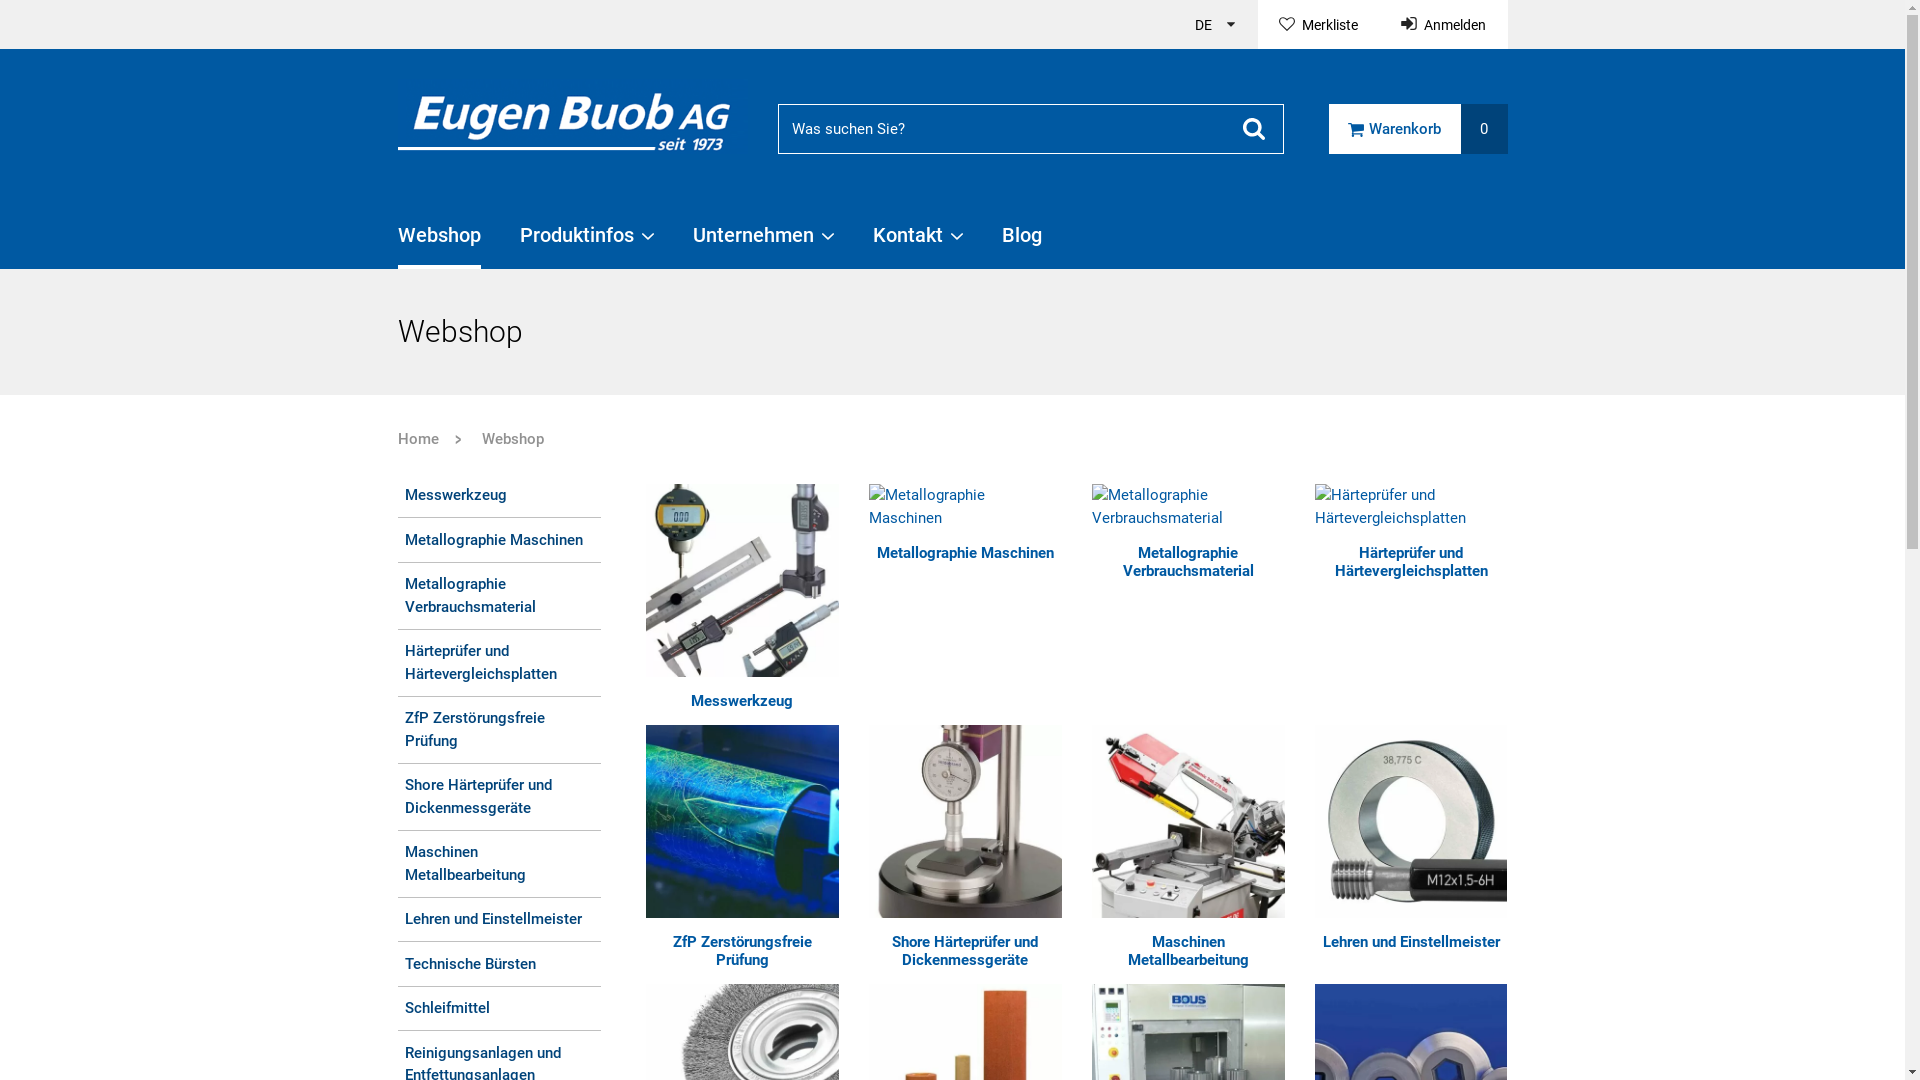 This screenshot has width=1920, height=1080. What do you see at coordinates (500, 596) in the screenshot?
I see `Metallographie Verbrauchsmaterial` at bounding box center [500, 596].